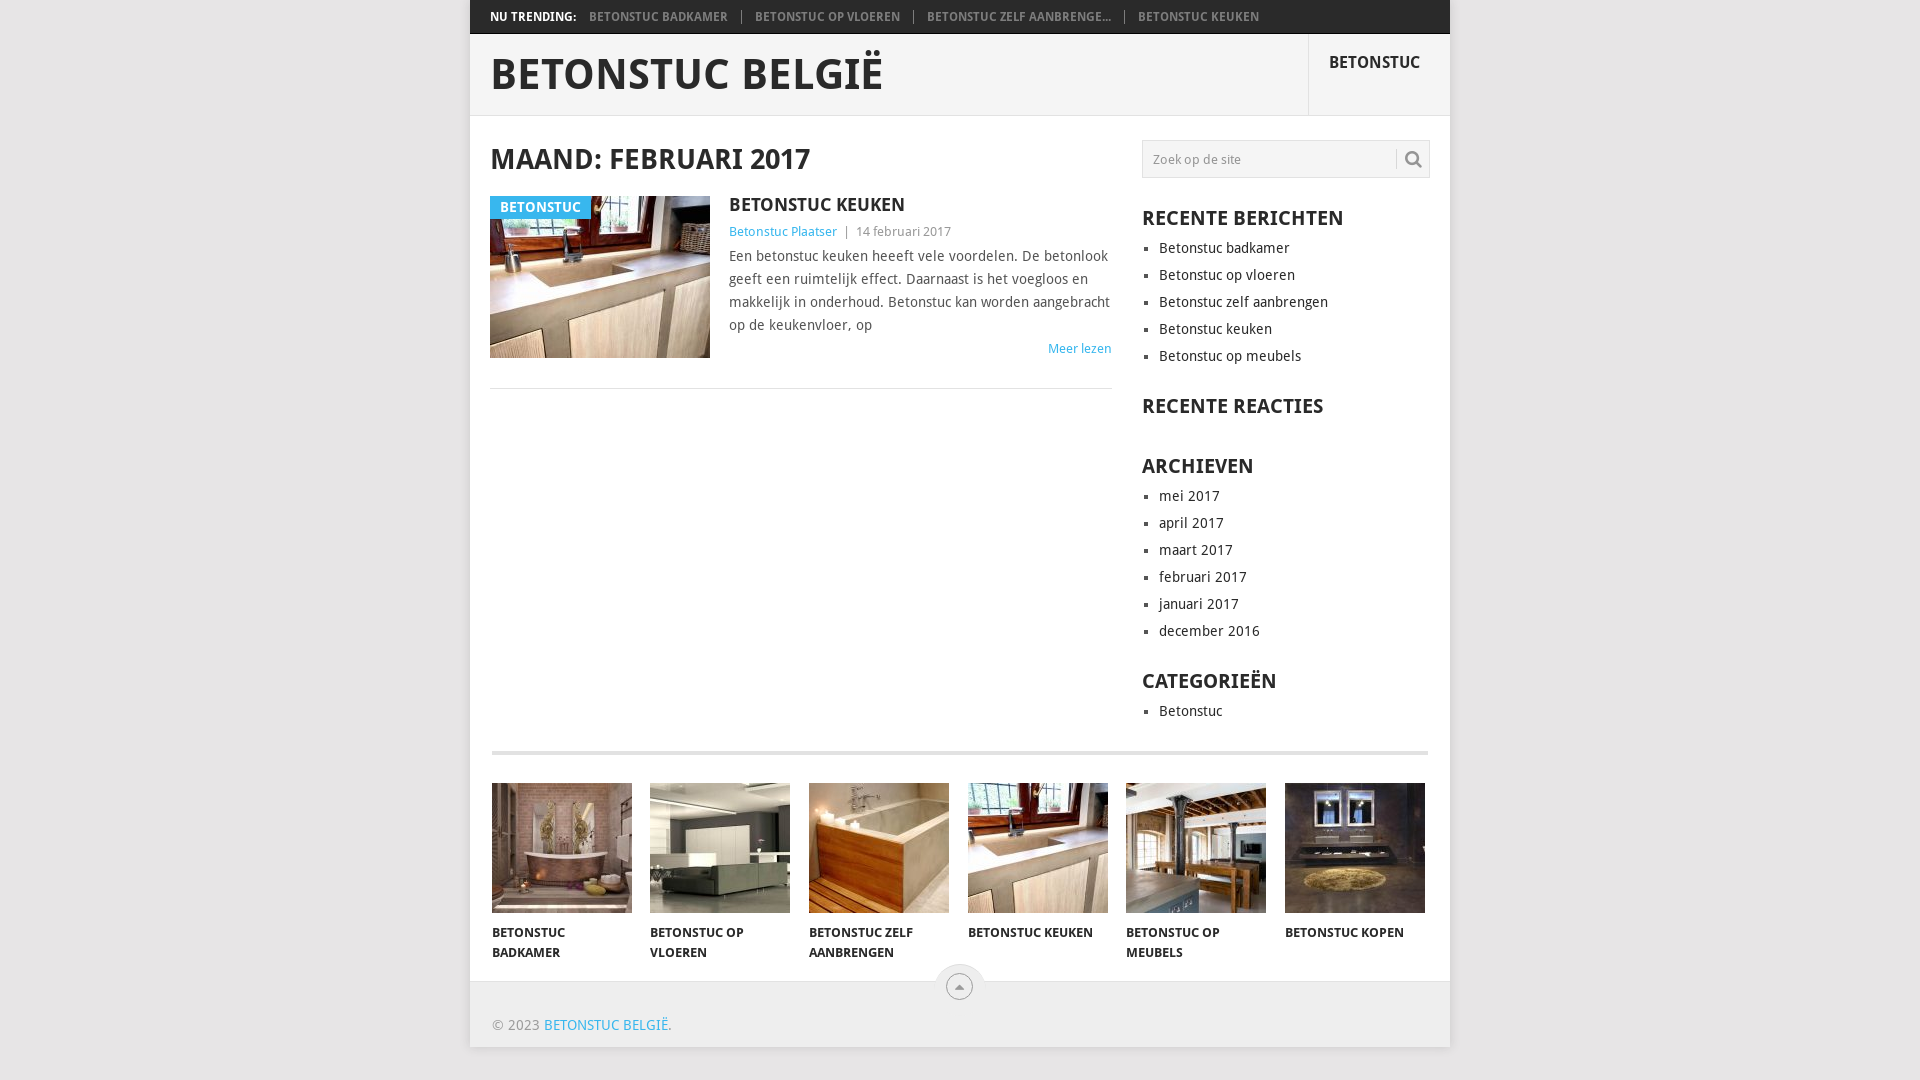 The height and width of the screenshot is (1080, 1920). What do you see at coordinates (921, 204) in the screenshot?
I see `BETONSTUC KEUKEN` at bounding box center [921, 204].